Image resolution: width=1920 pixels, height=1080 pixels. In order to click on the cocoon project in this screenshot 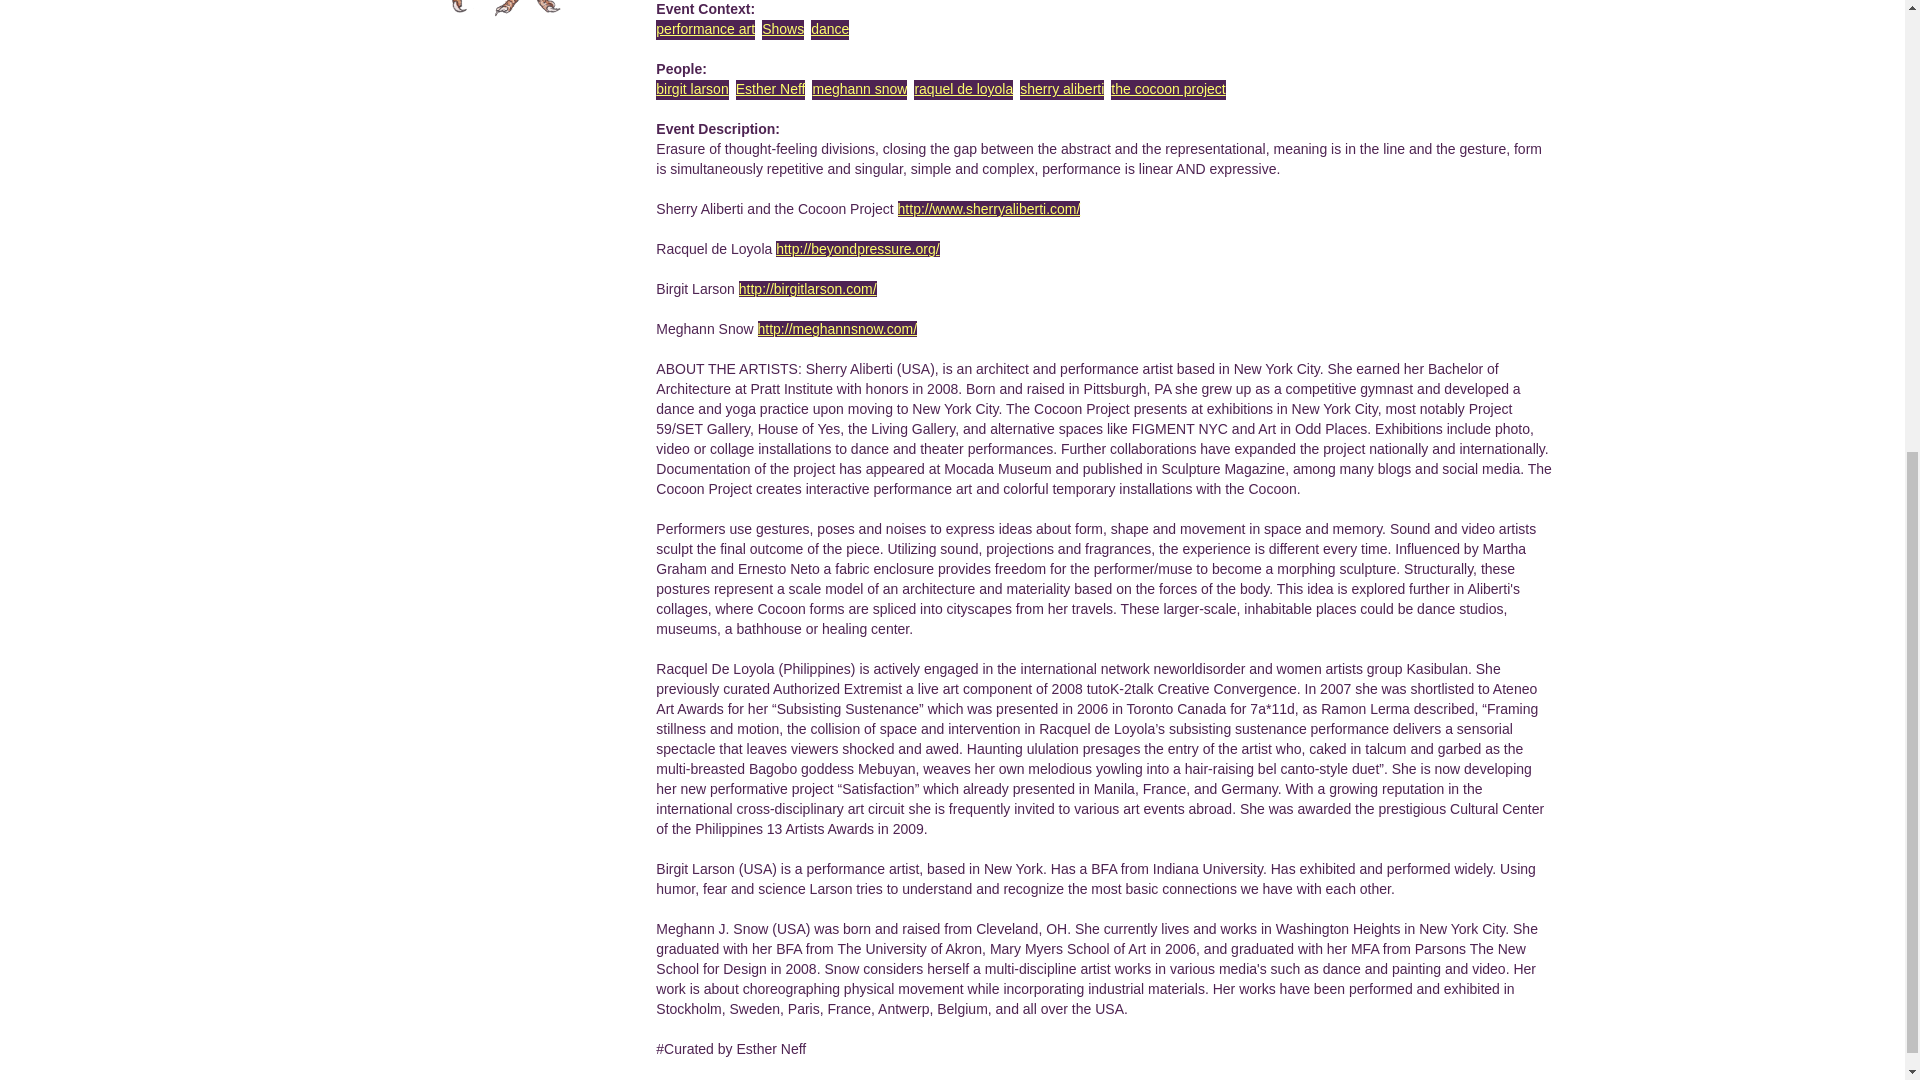, I will do `click(1168, 89)`.